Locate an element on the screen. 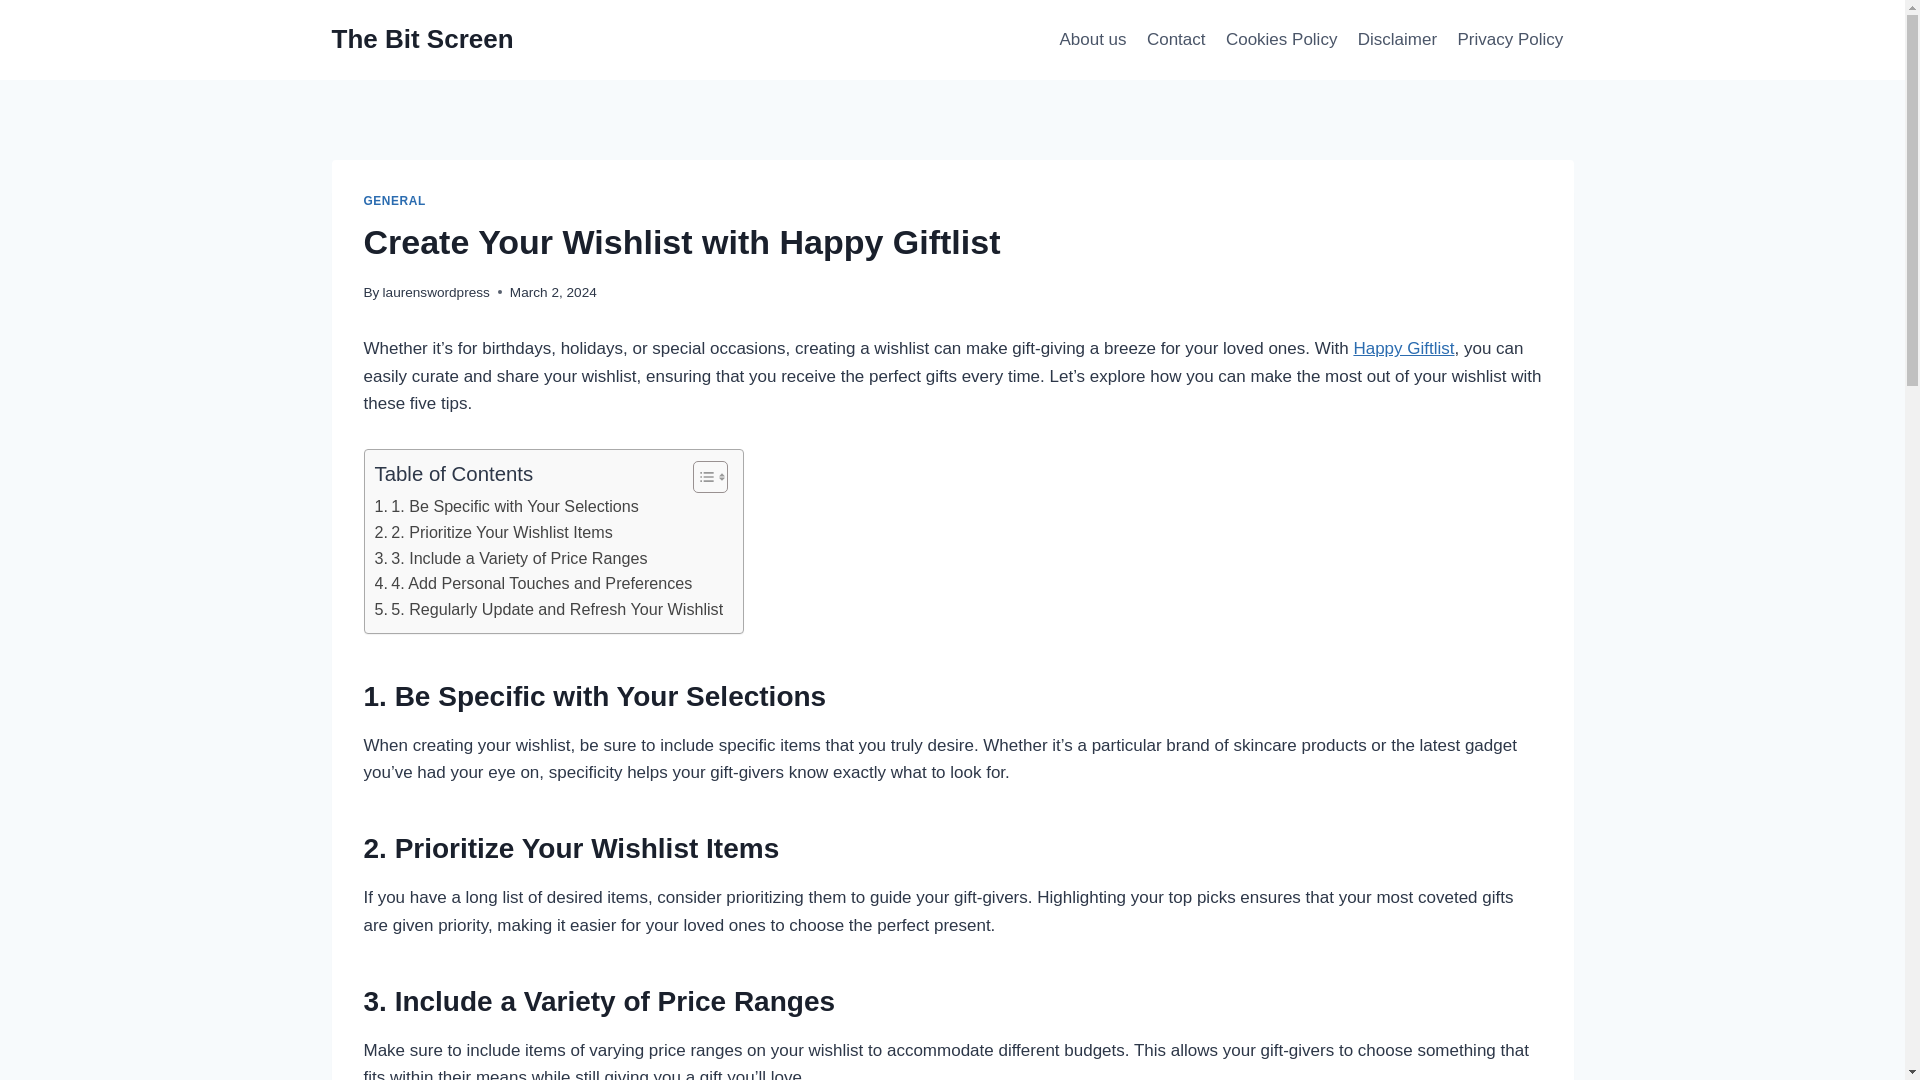 The height and width of the screenshot is (1080, 1920). 5. Regularly Update and Refresh Your Wishlist is located at coordinates (548, 610).